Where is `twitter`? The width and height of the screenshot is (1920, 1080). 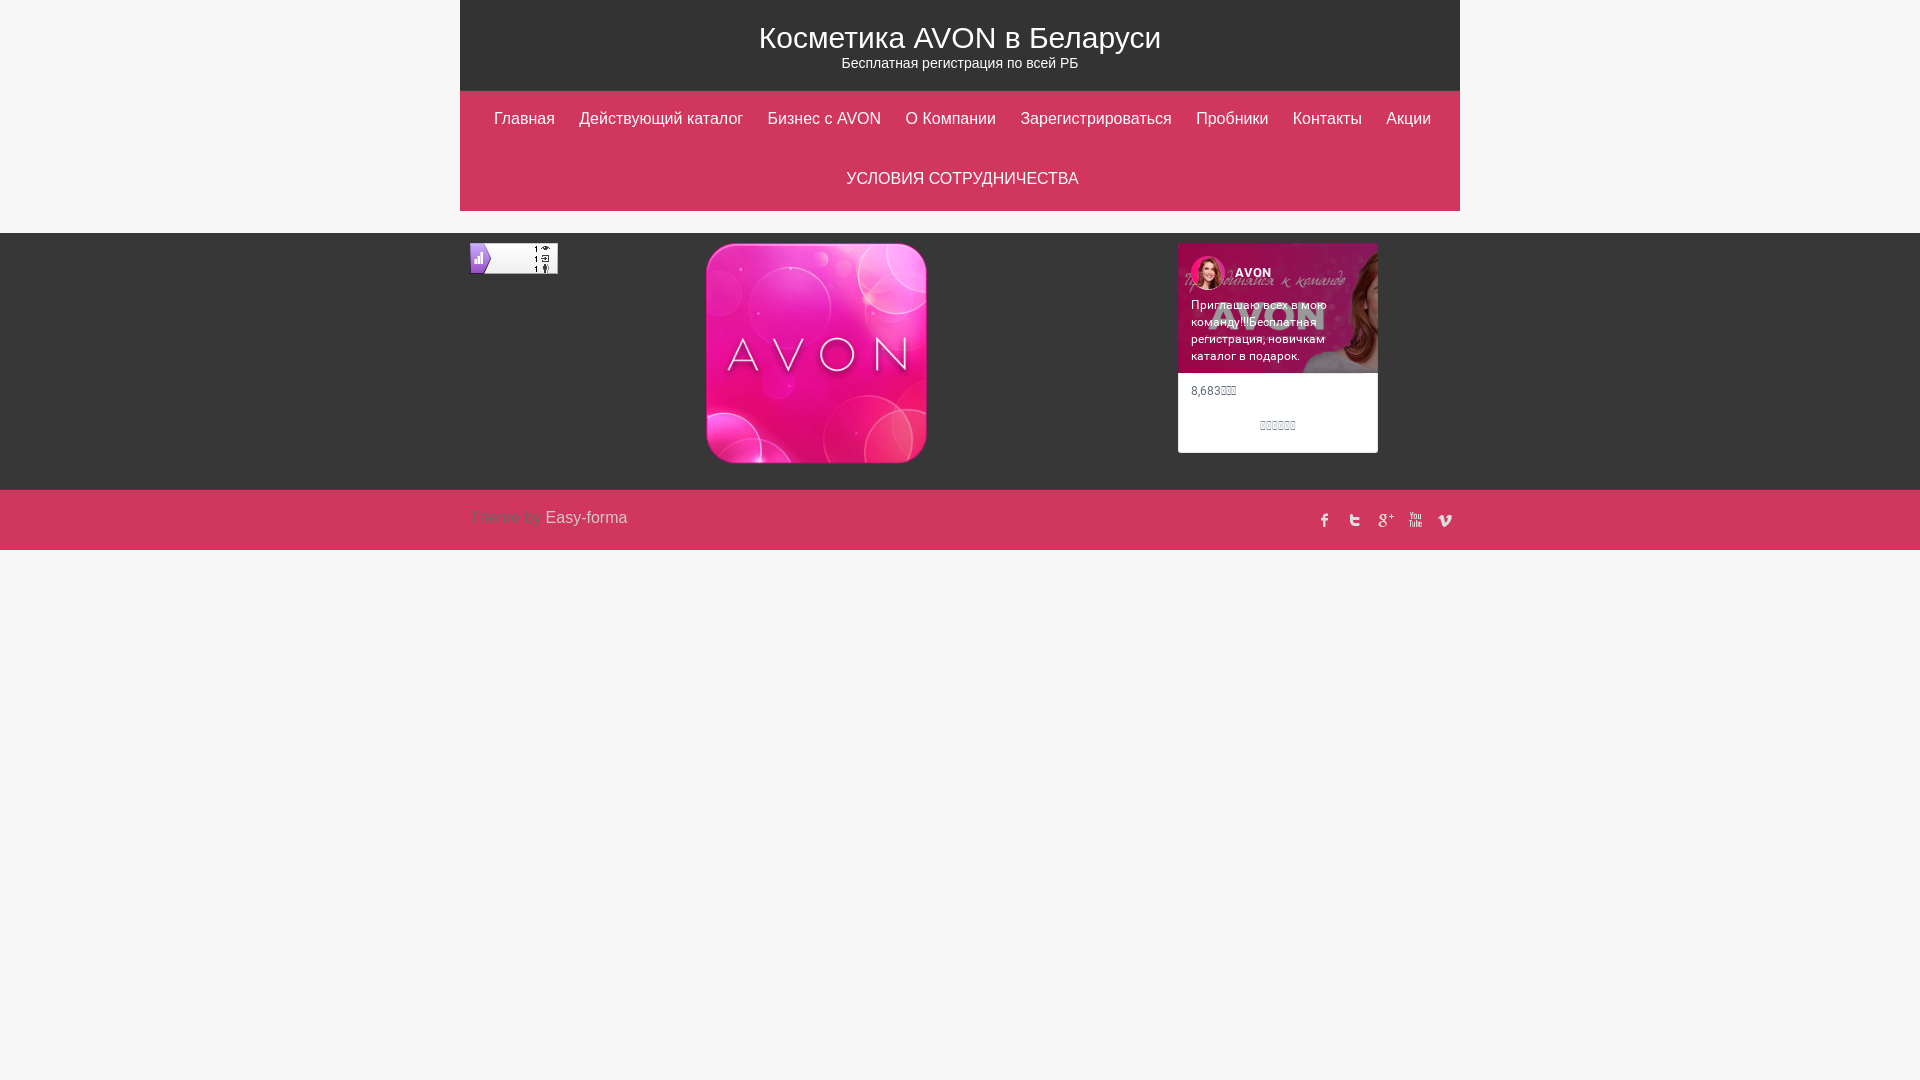 twitter is located at coordinates (1355, 520).